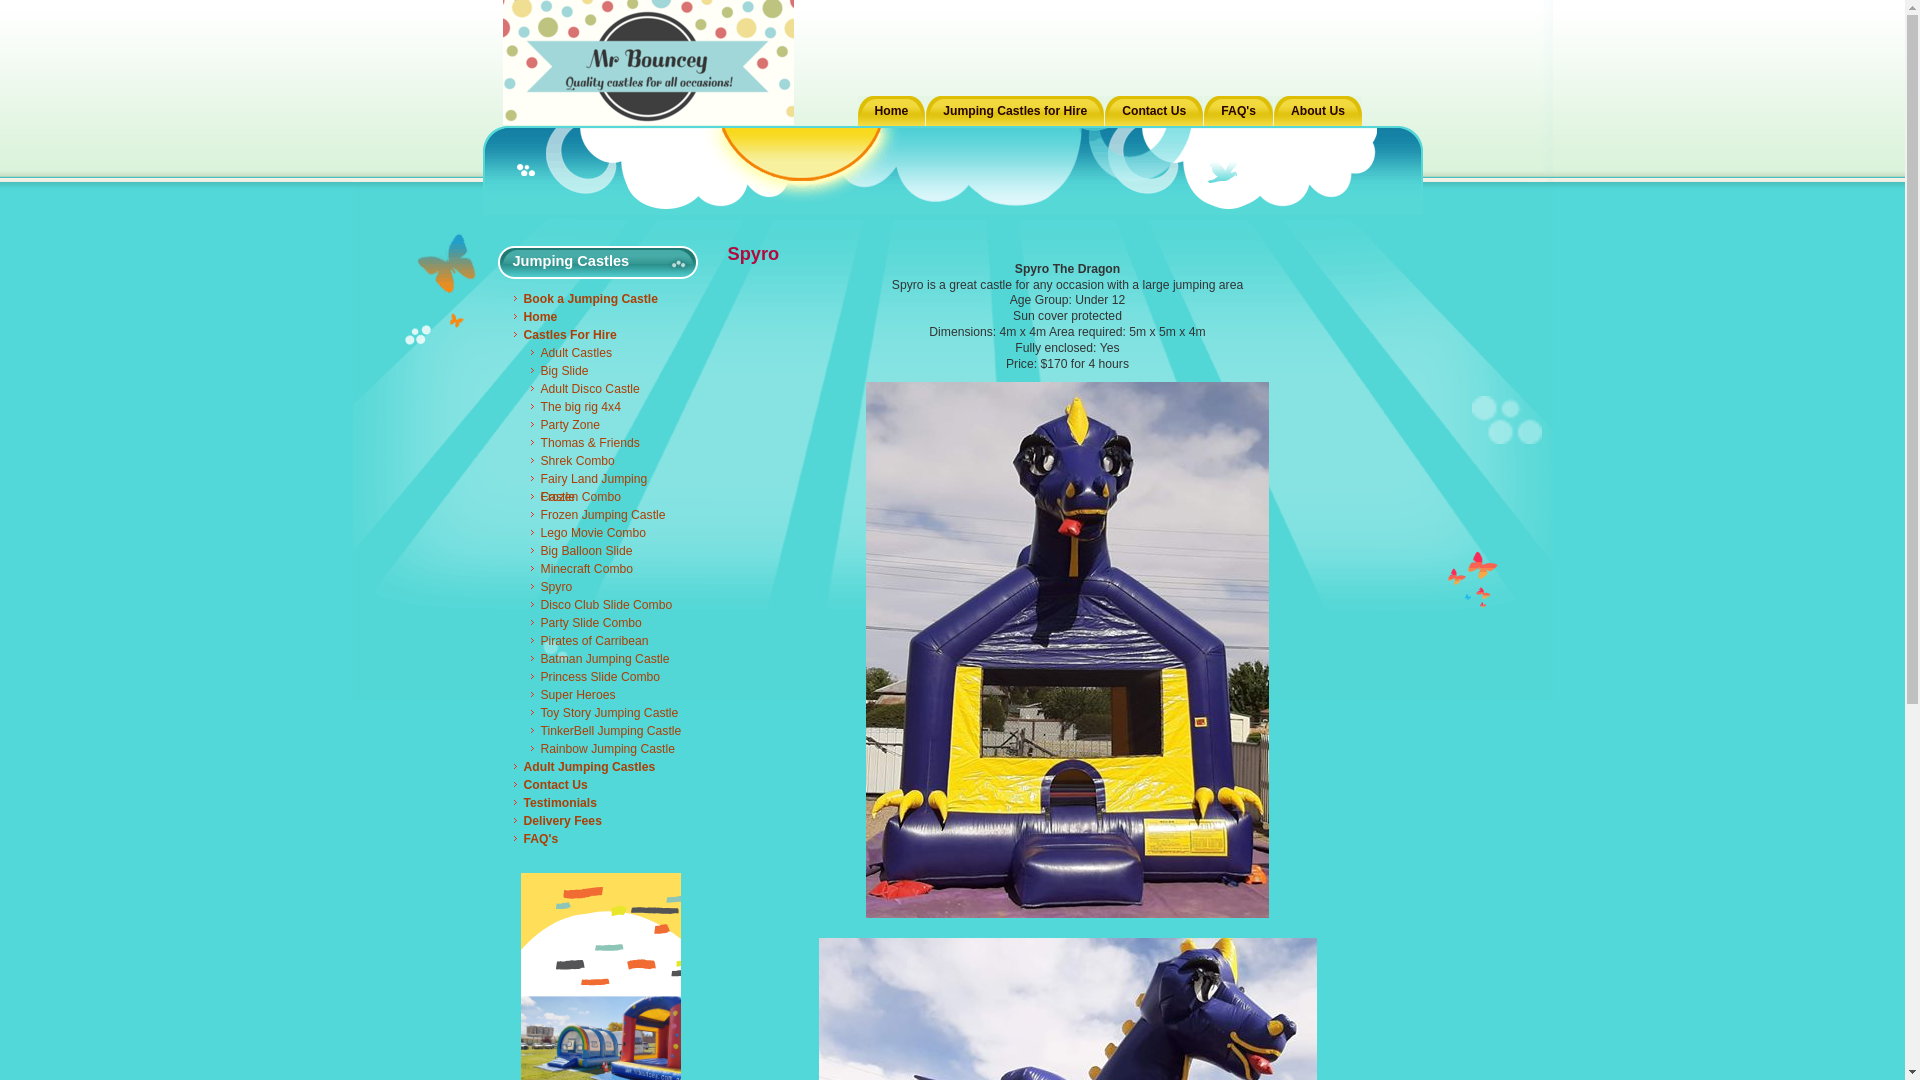  What do you see at coordinates (607, 659) in the screenshot?
I see `Batman Jumping Castle` at bounding box center [607, 659].